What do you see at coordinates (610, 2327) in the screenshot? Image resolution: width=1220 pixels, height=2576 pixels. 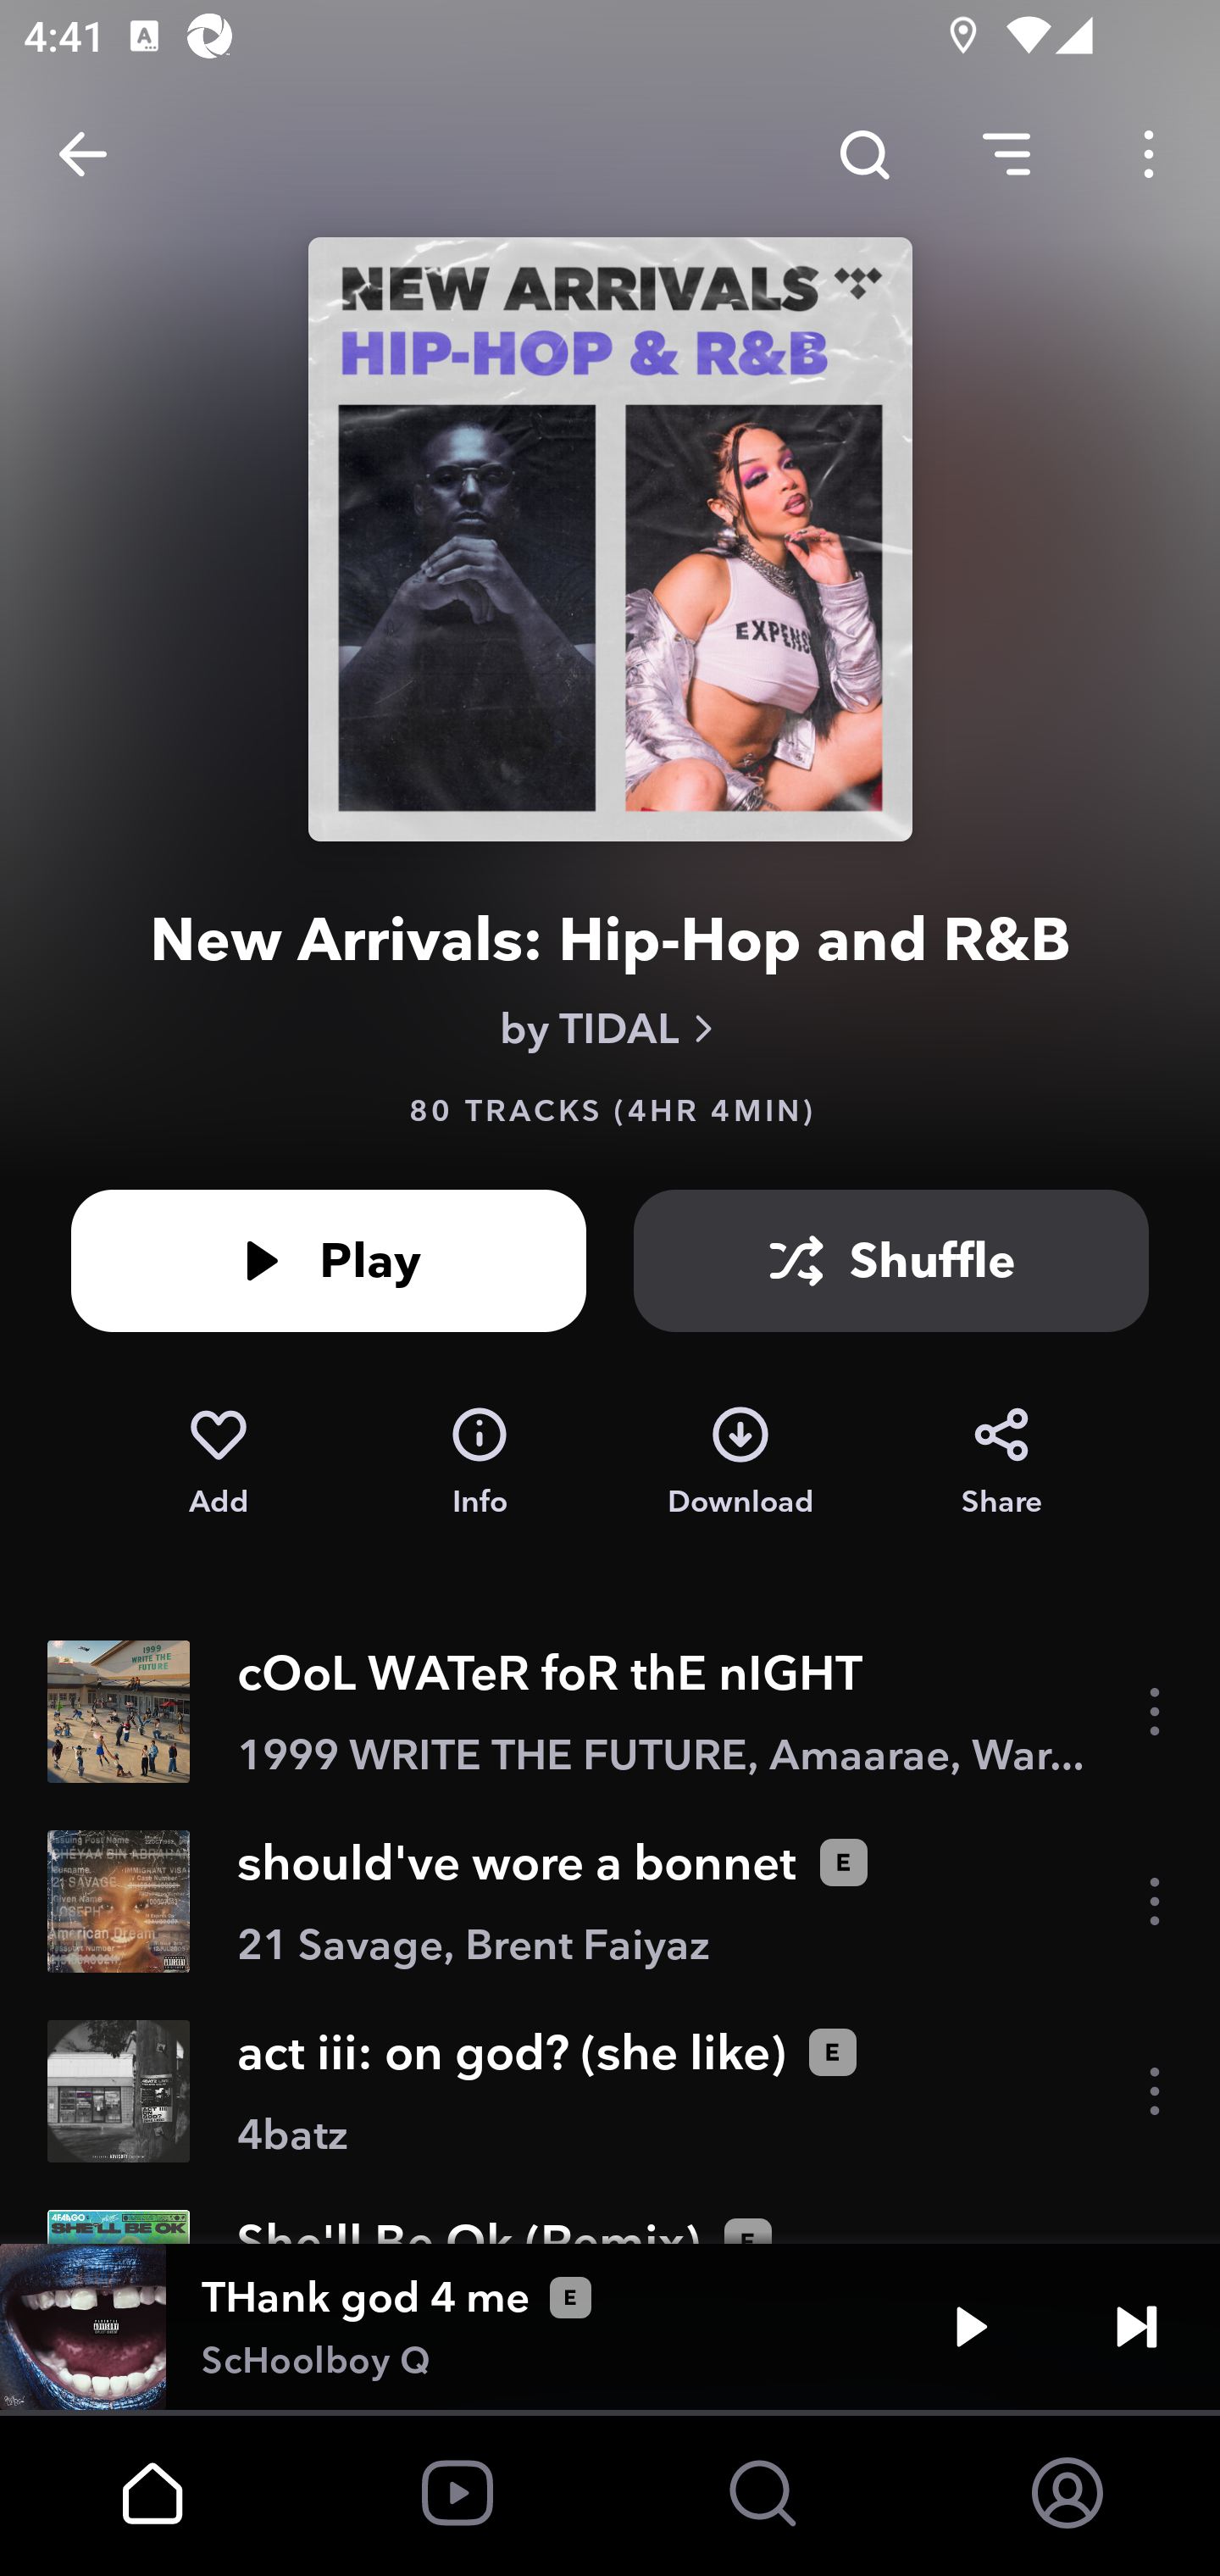 I see `THank god 4 me    ScHoolboy Q Play` at bounding box center [610, 2327].